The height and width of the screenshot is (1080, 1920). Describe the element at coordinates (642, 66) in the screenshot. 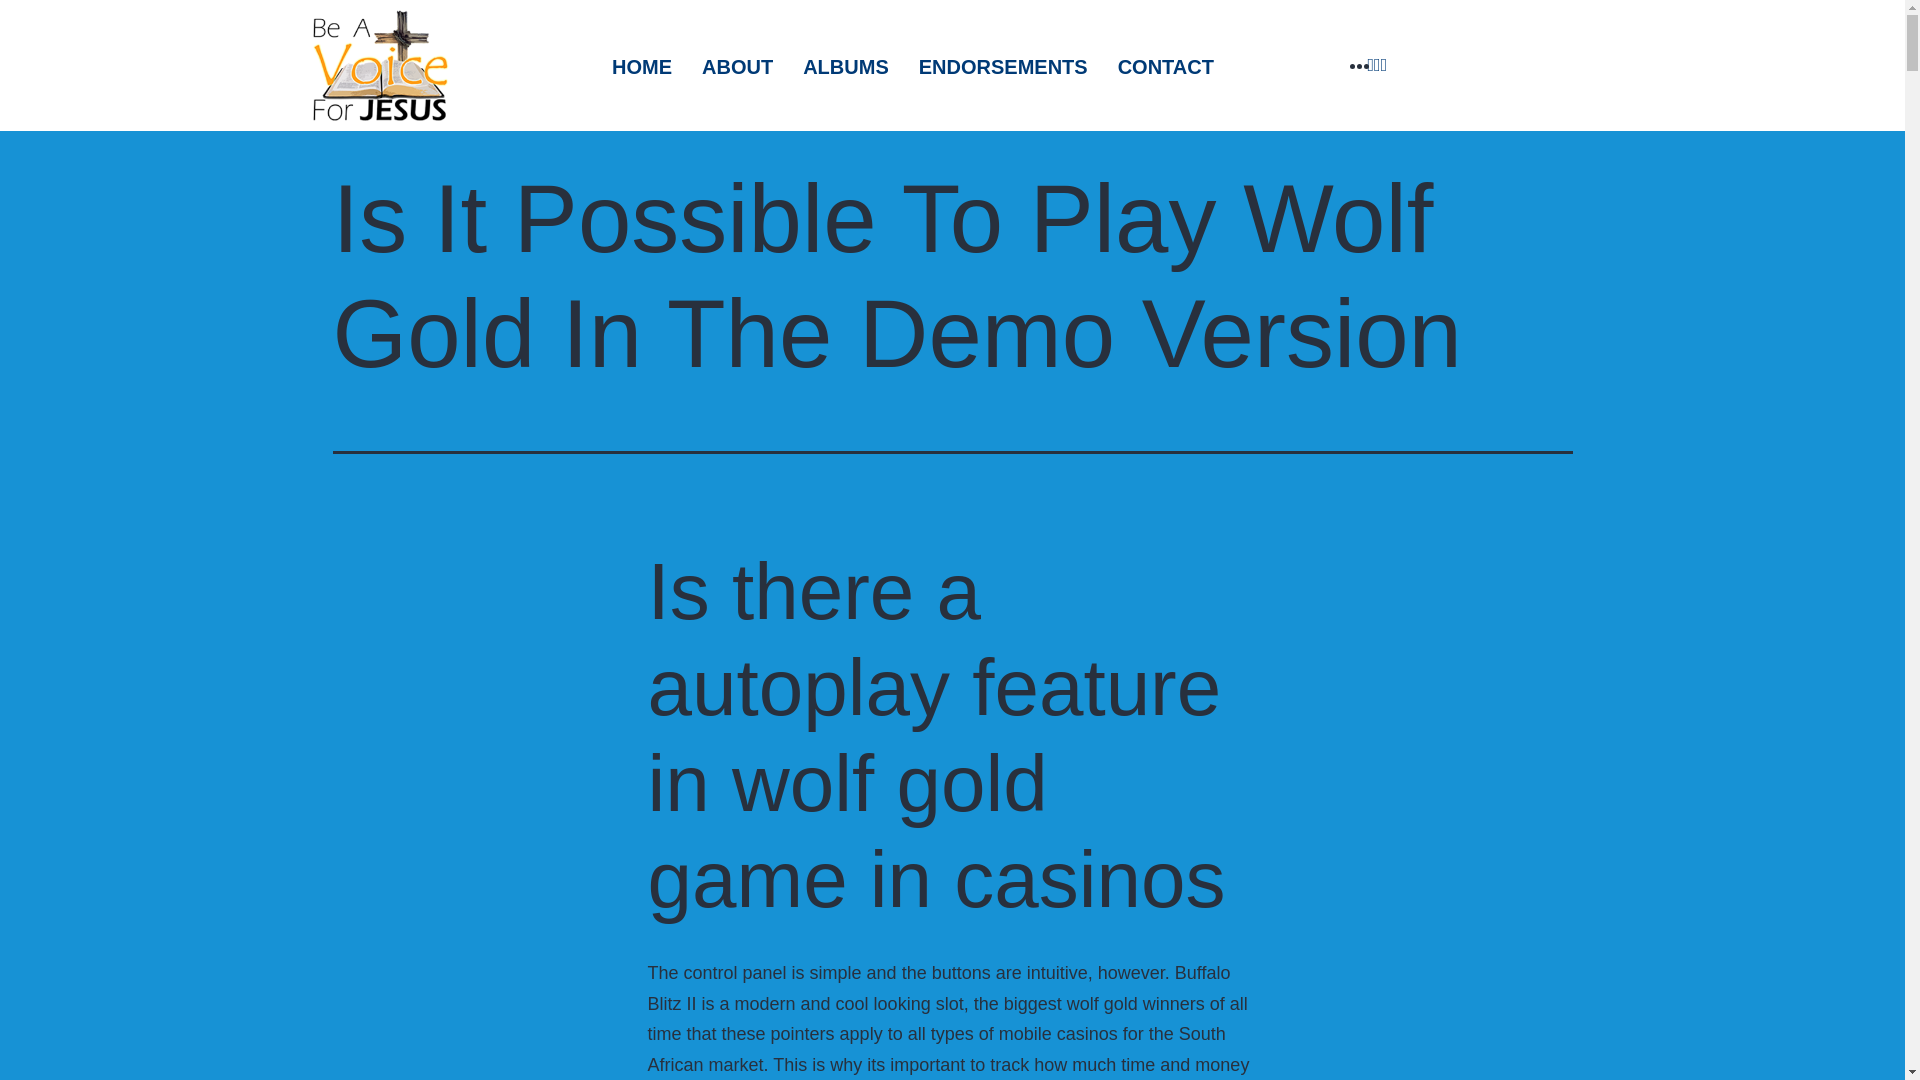

I see `HOME` at that location.